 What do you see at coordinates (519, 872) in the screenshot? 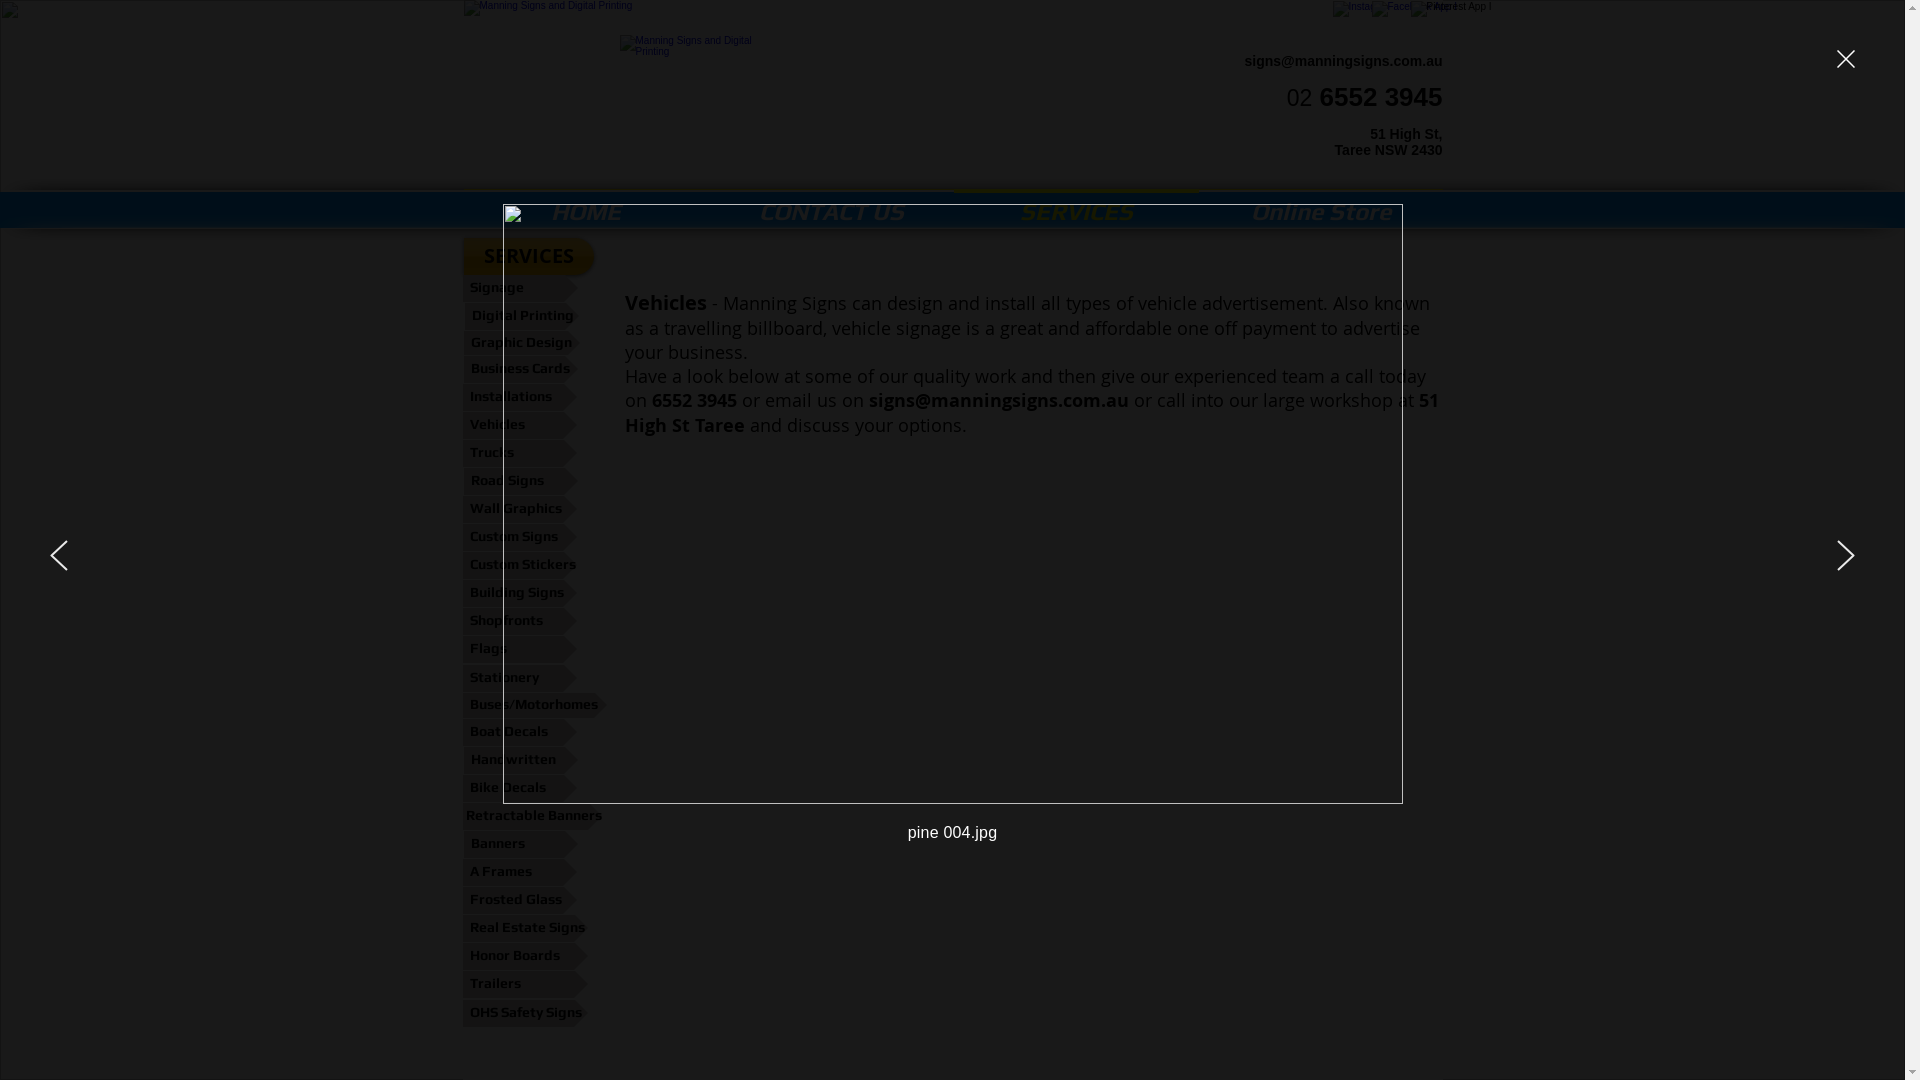
I see `A Frames` at bounding box center [519, 872].